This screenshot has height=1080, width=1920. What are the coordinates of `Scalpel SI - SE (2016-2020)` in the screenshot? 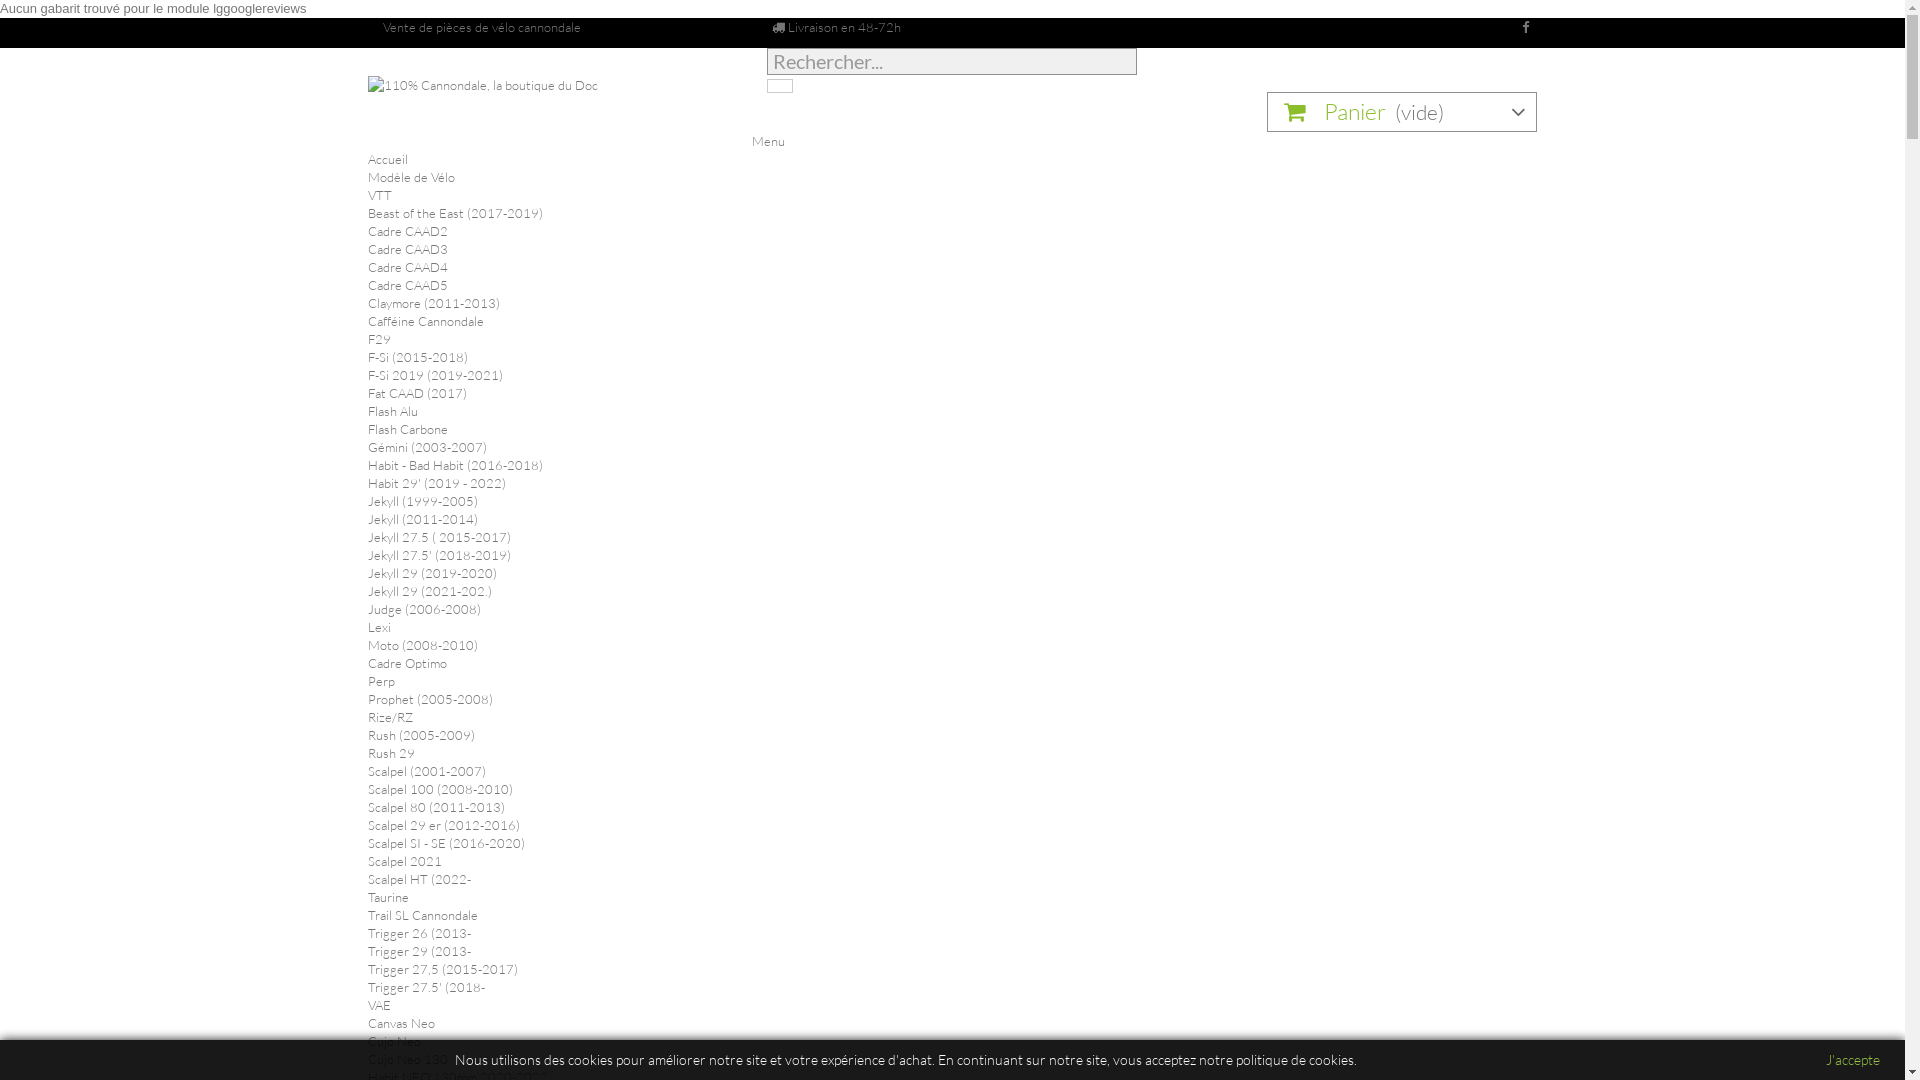 It's located at (446, 843).